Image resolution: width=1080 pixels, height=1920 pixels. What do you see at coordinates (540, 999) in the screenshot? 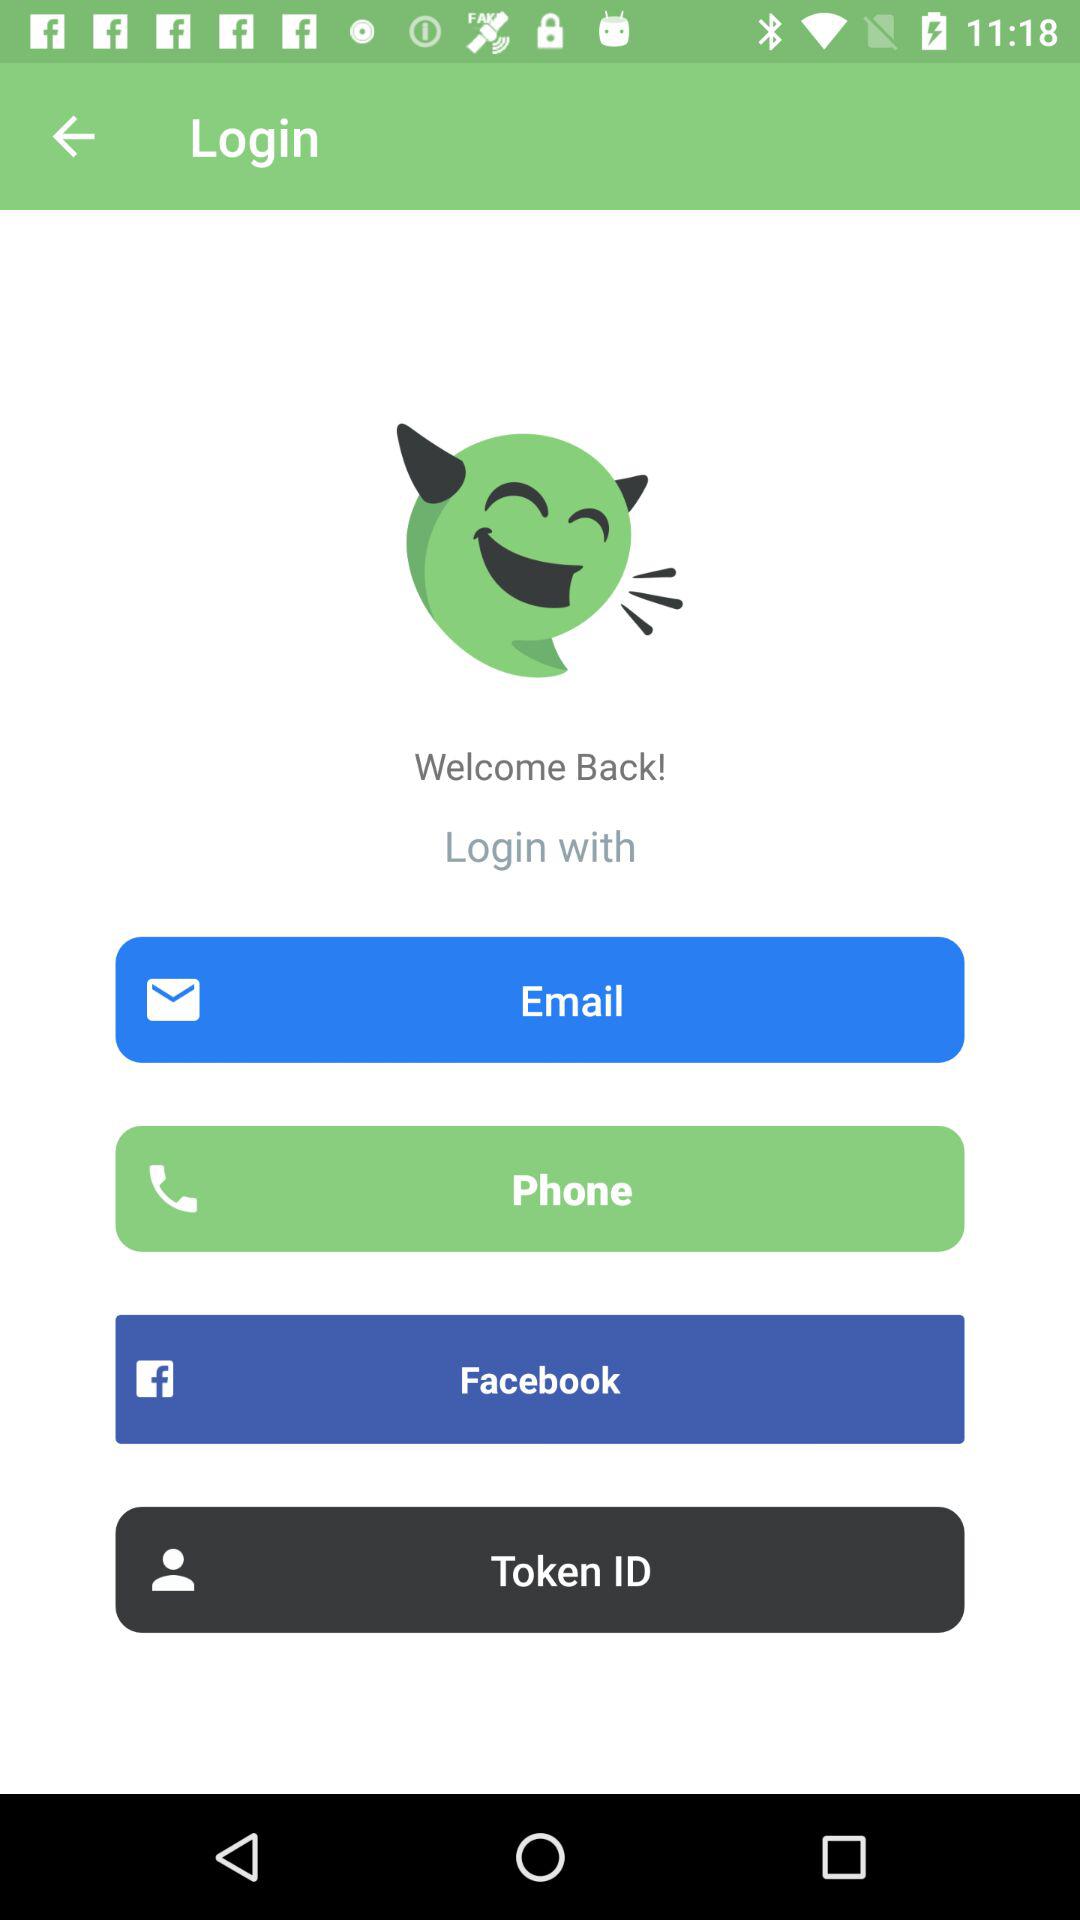
I see `choose the item above phone` at bounding box center [540, 999].